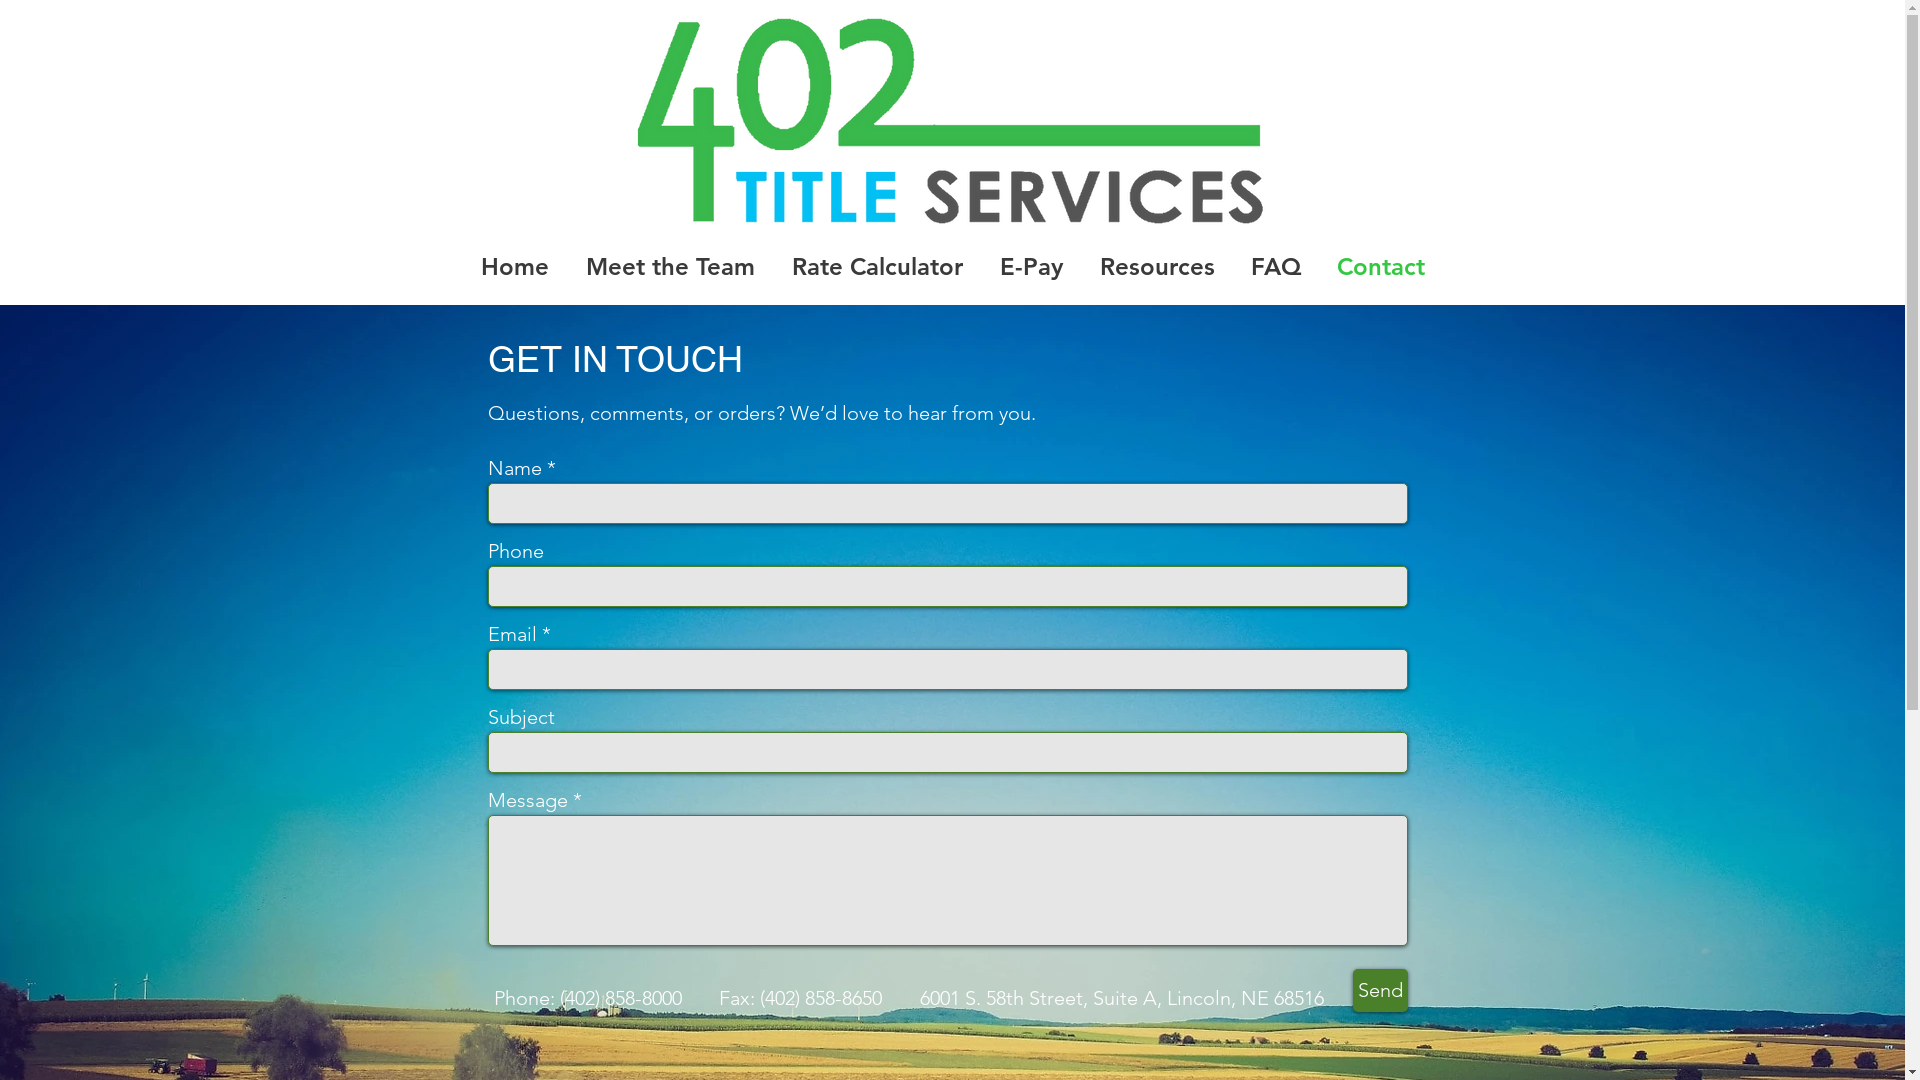 The width and height of the screenshot is (1920, 1080). What do you see at coordinates (1380, 266) in the screenshot?
I see `Contact` at bounding box center [1380, 266].